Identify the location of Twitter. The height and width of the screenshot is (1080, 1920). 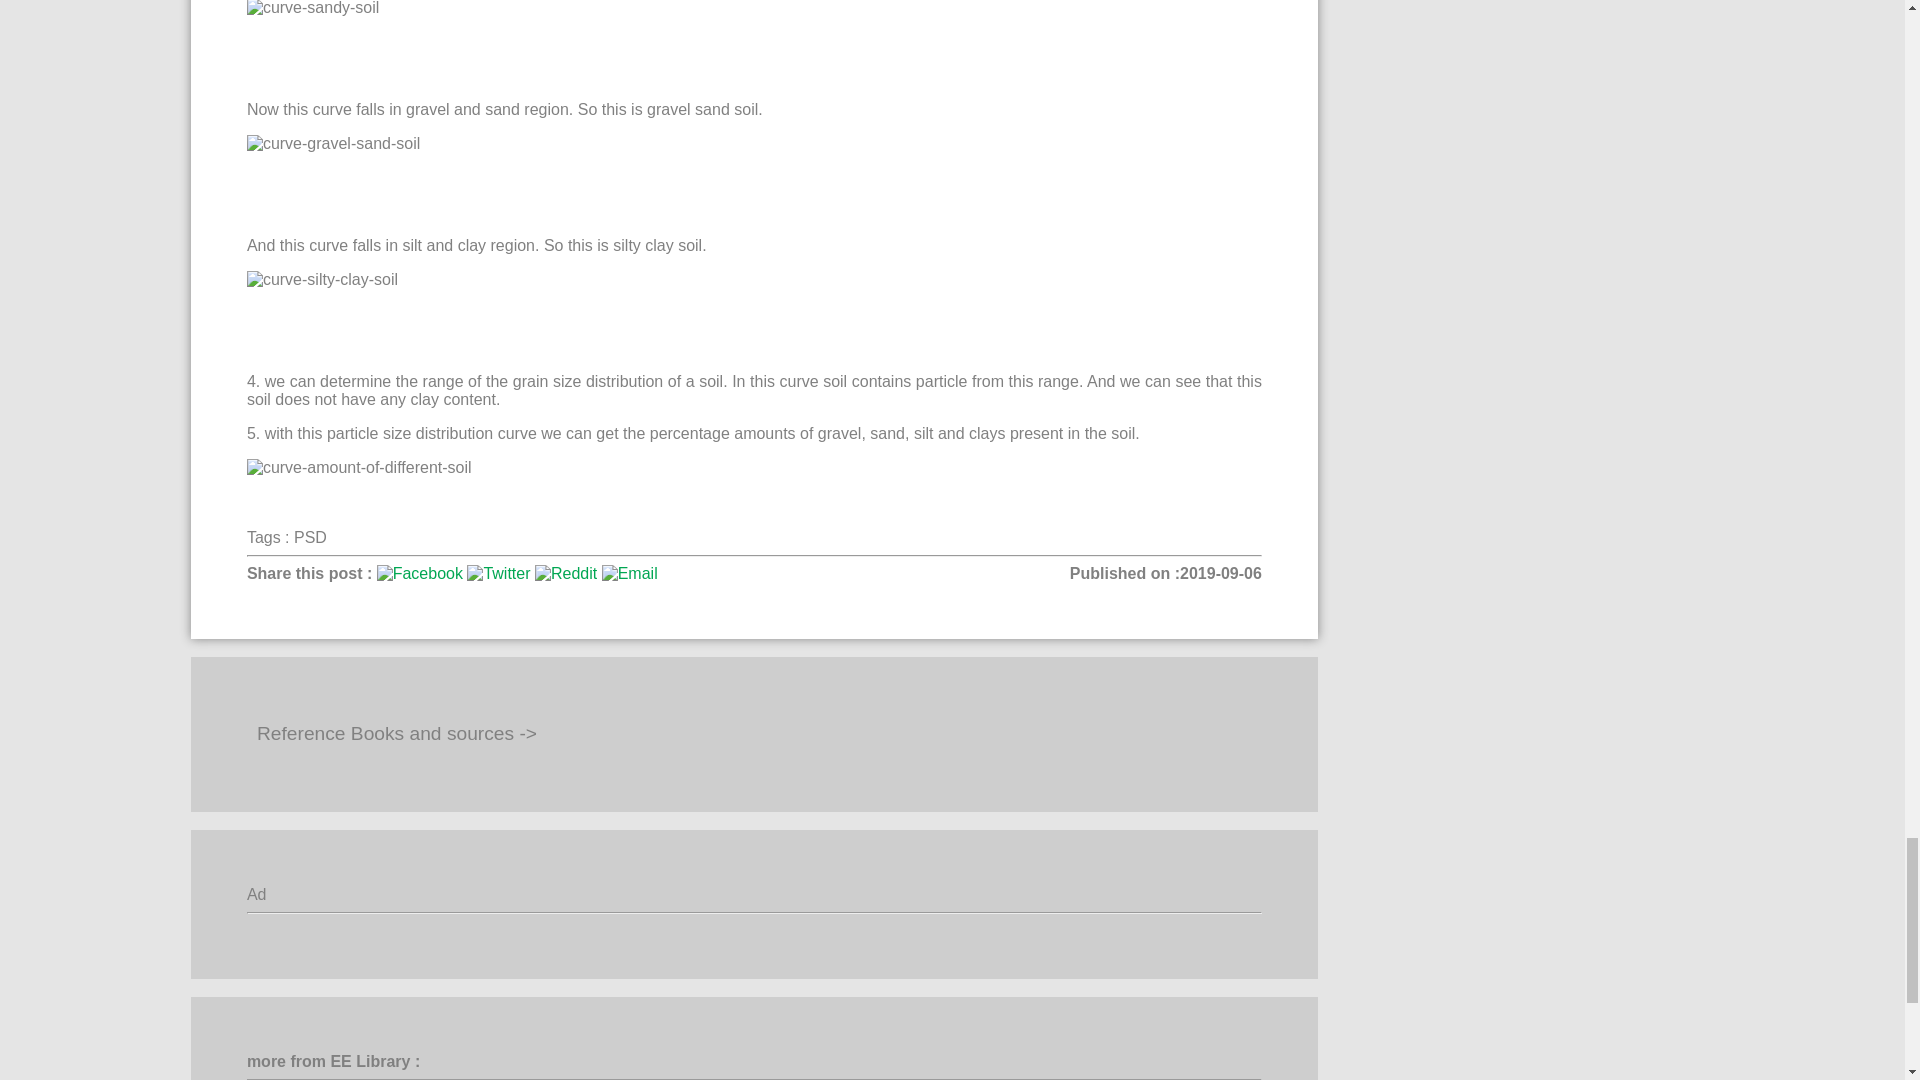
(498, 574).